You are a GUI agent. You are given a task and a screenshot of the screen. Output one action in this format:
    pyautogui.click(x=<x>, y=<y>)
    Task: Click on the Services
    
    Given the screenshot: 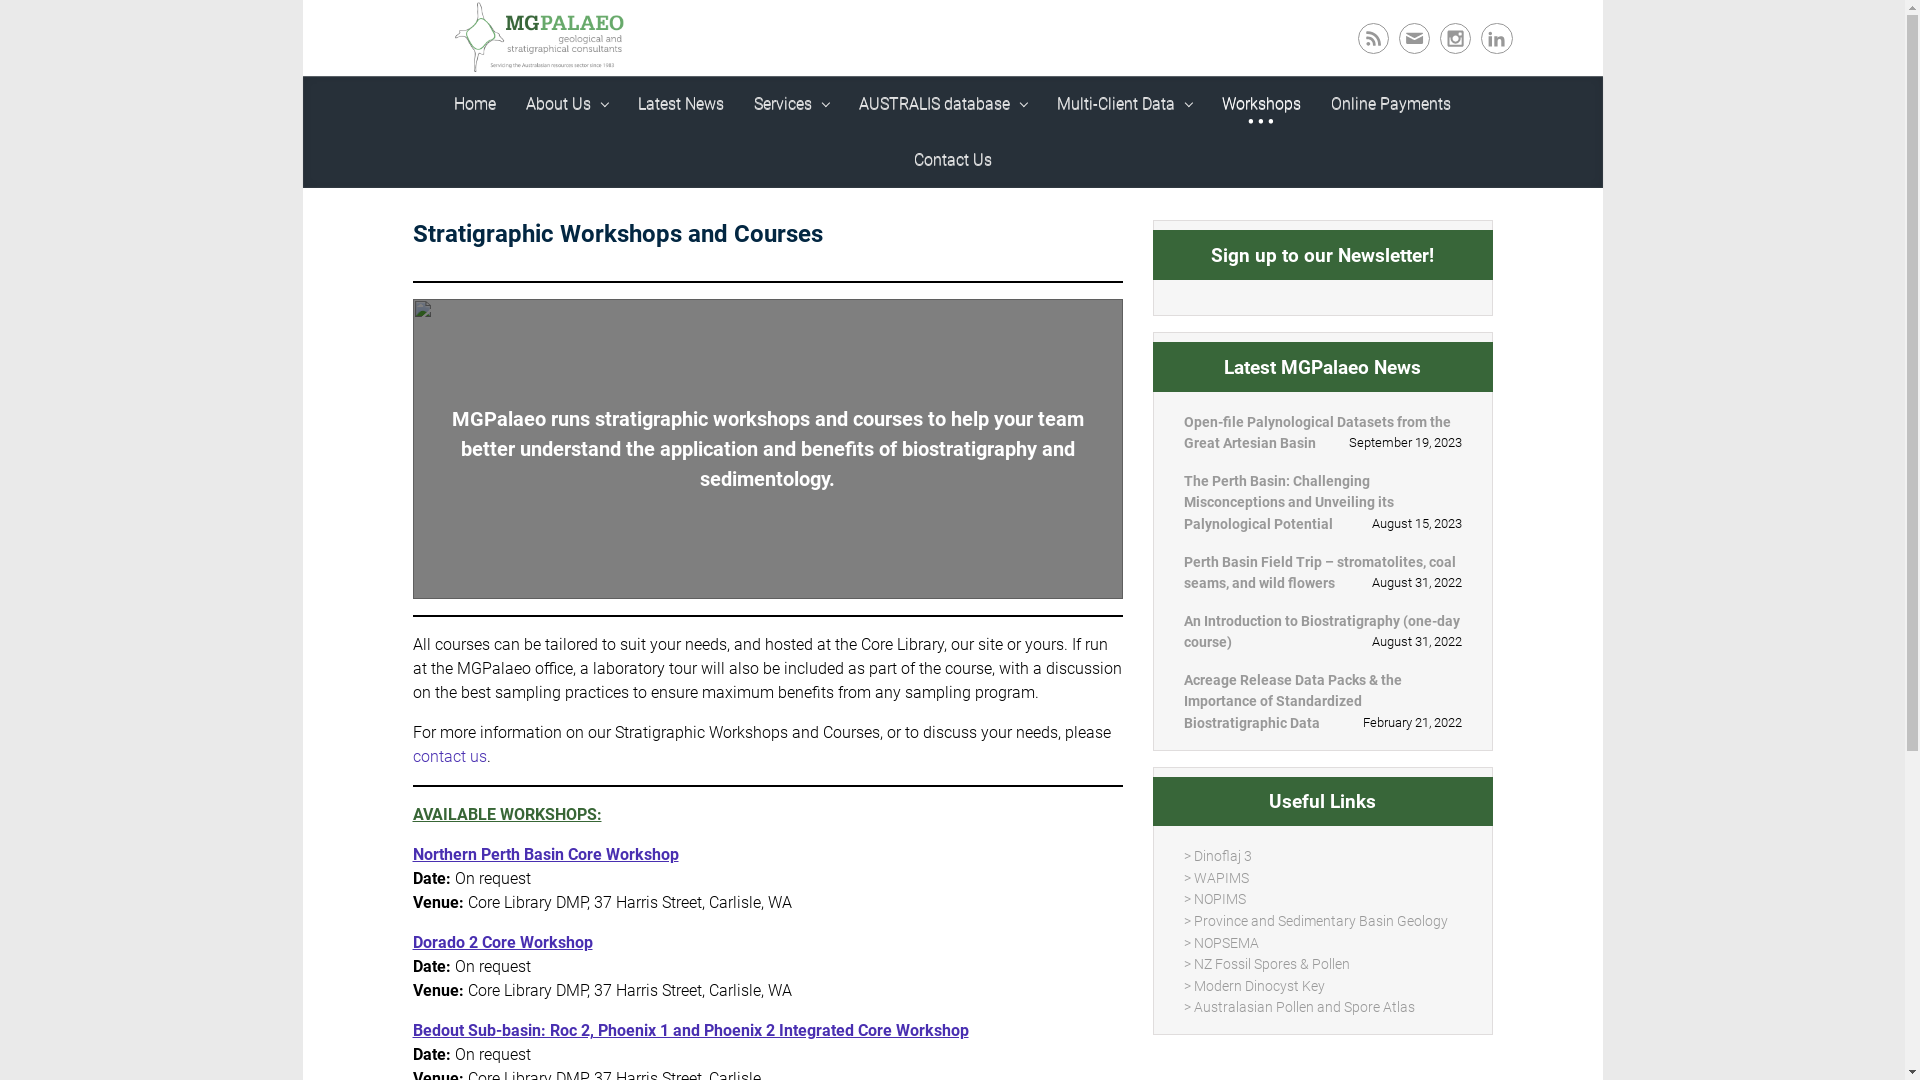 What is the action you would take?
    pyautogui.click(x=738, y=116)
    